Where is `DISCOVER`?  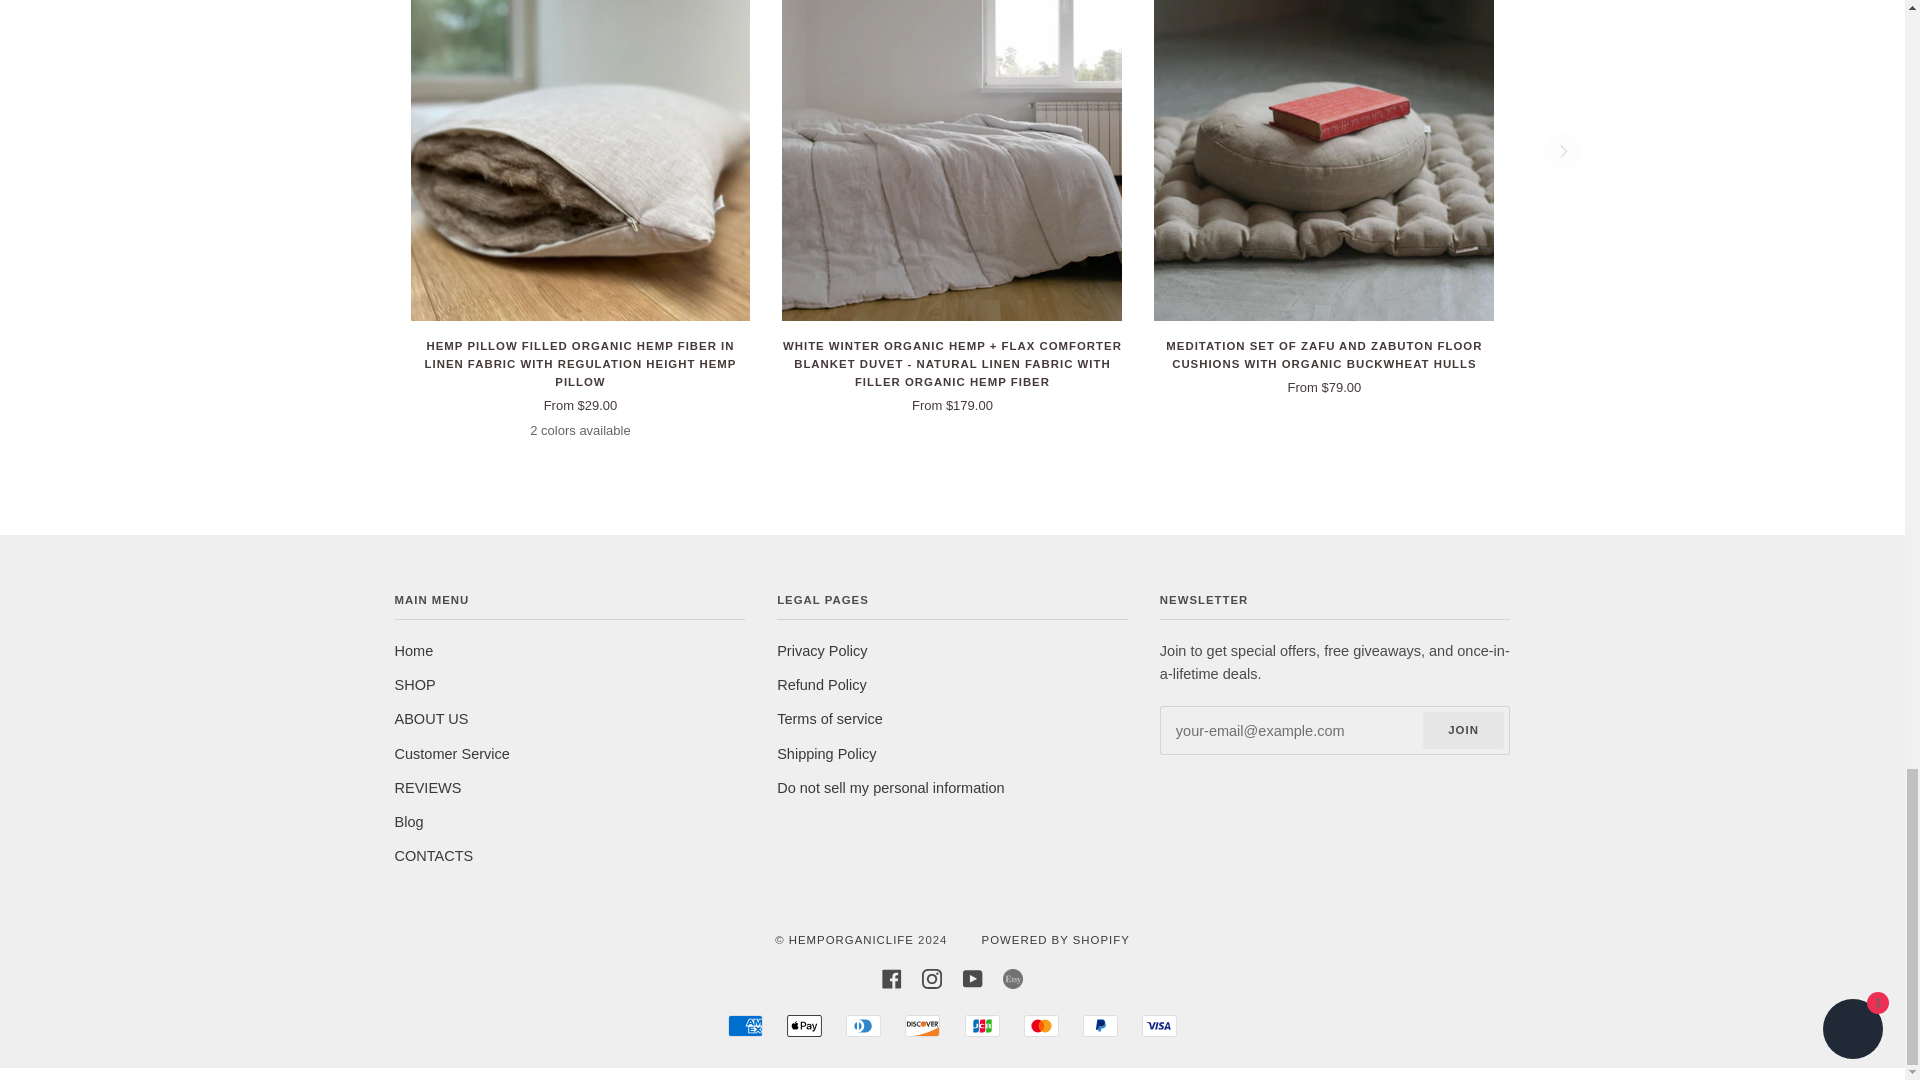 DISCOVER is located at coordinates (922, 1026).